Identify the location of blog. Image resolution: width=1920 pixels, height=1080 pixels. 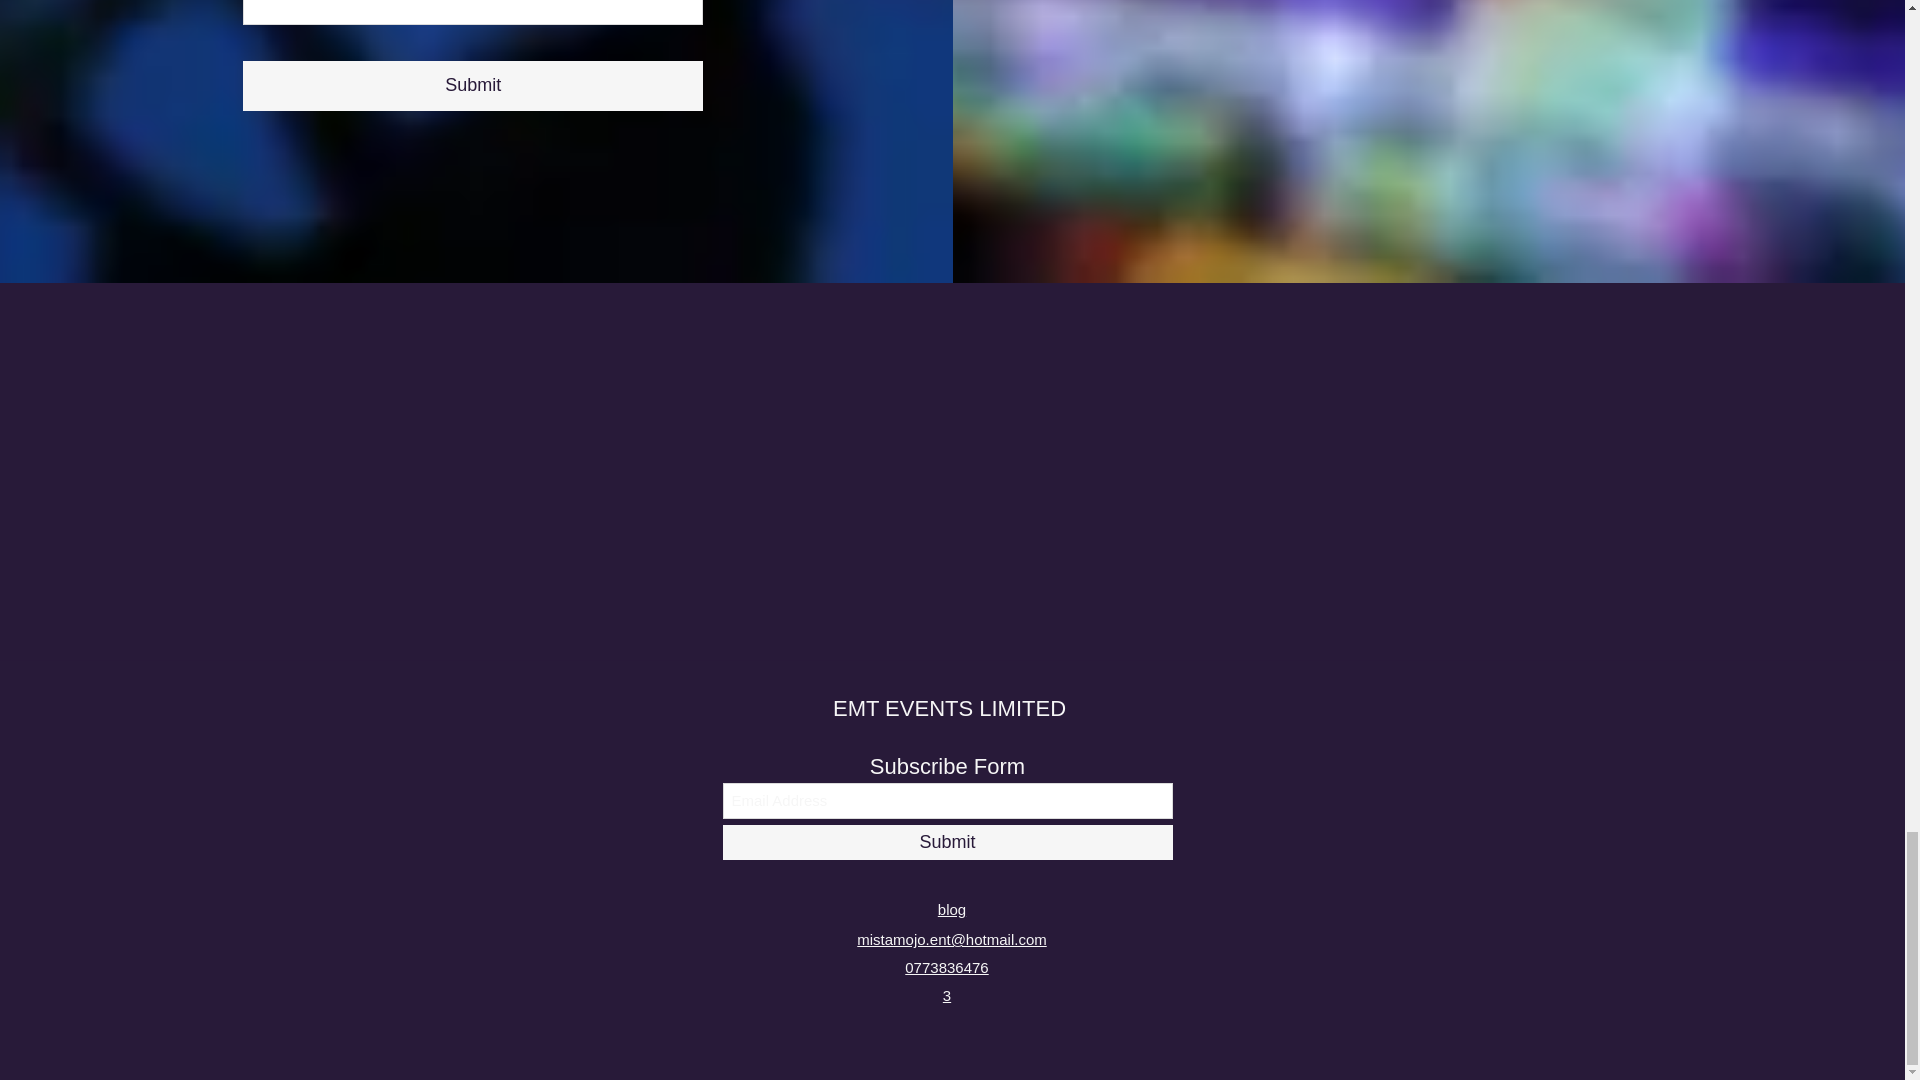
(952, 909).